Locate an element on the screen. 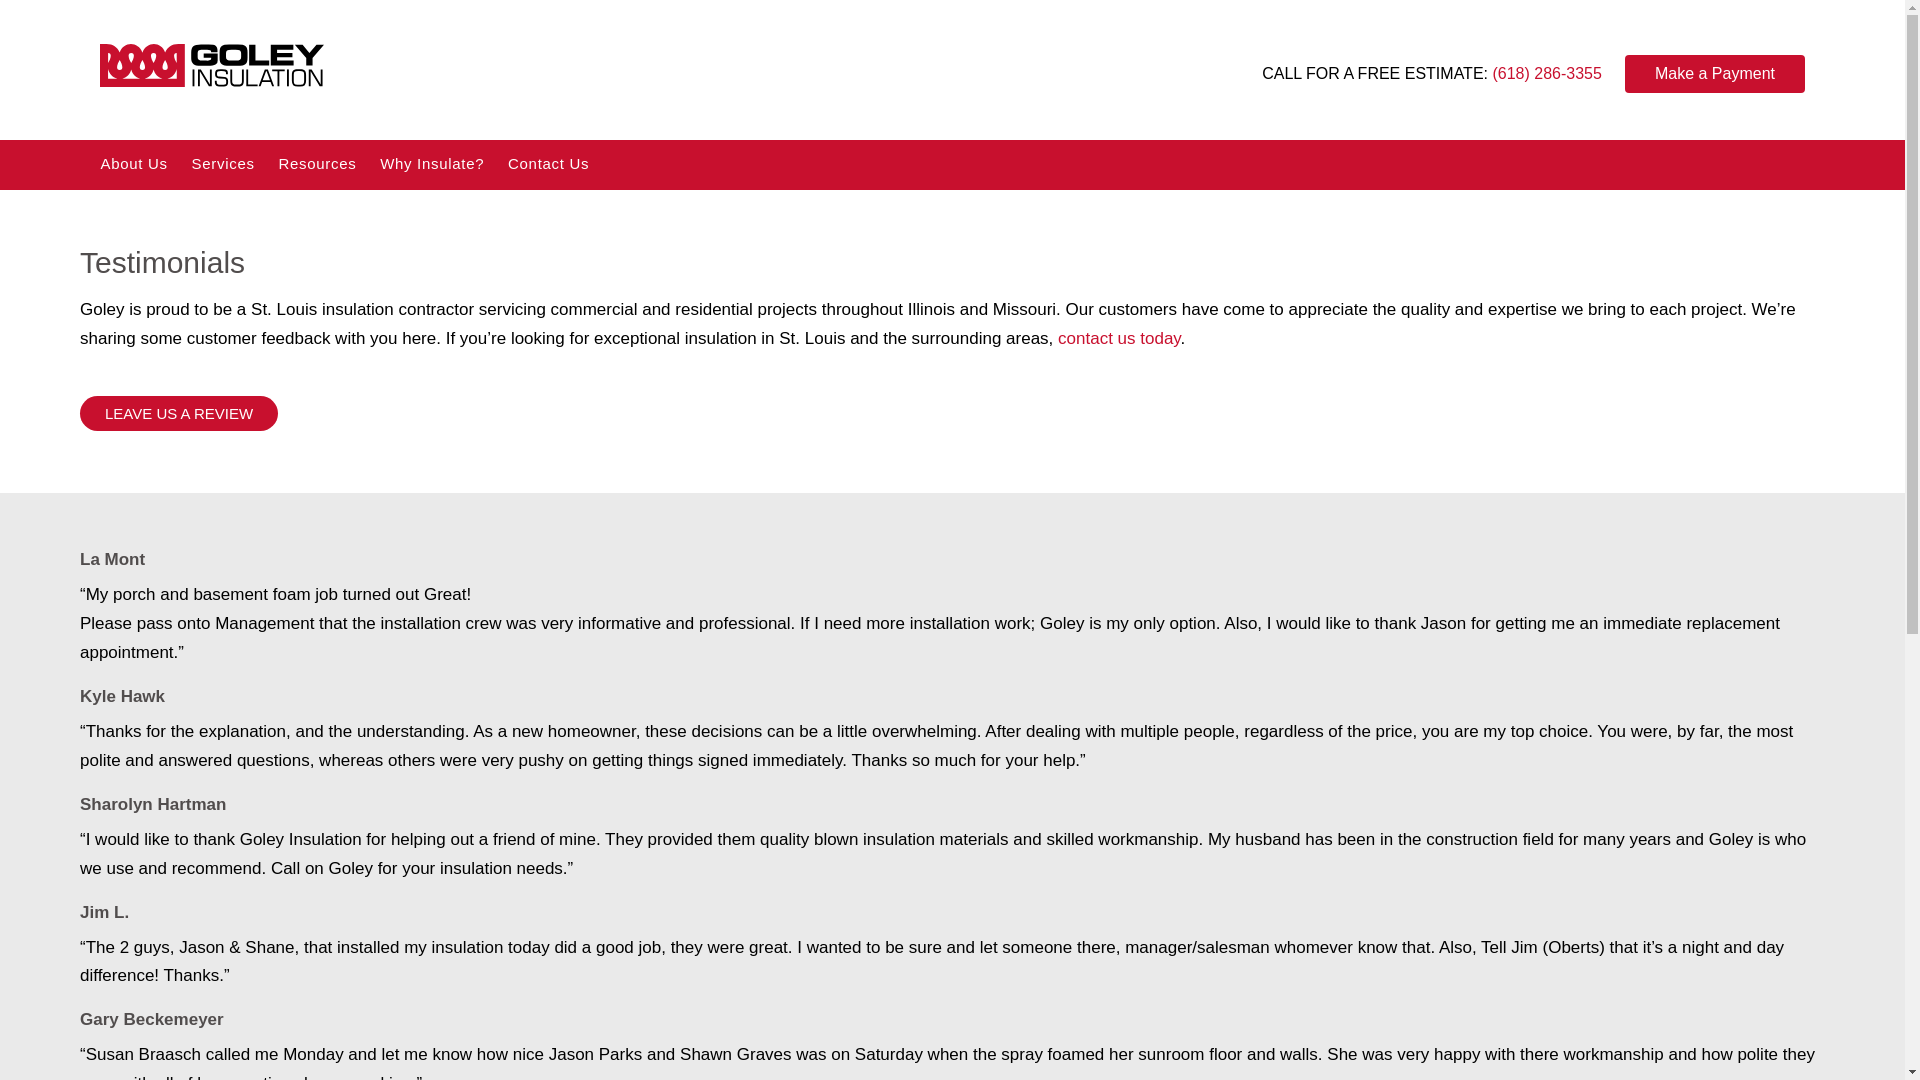 The image size is (1920, 1080). Services is located at coordinates (224, 163).